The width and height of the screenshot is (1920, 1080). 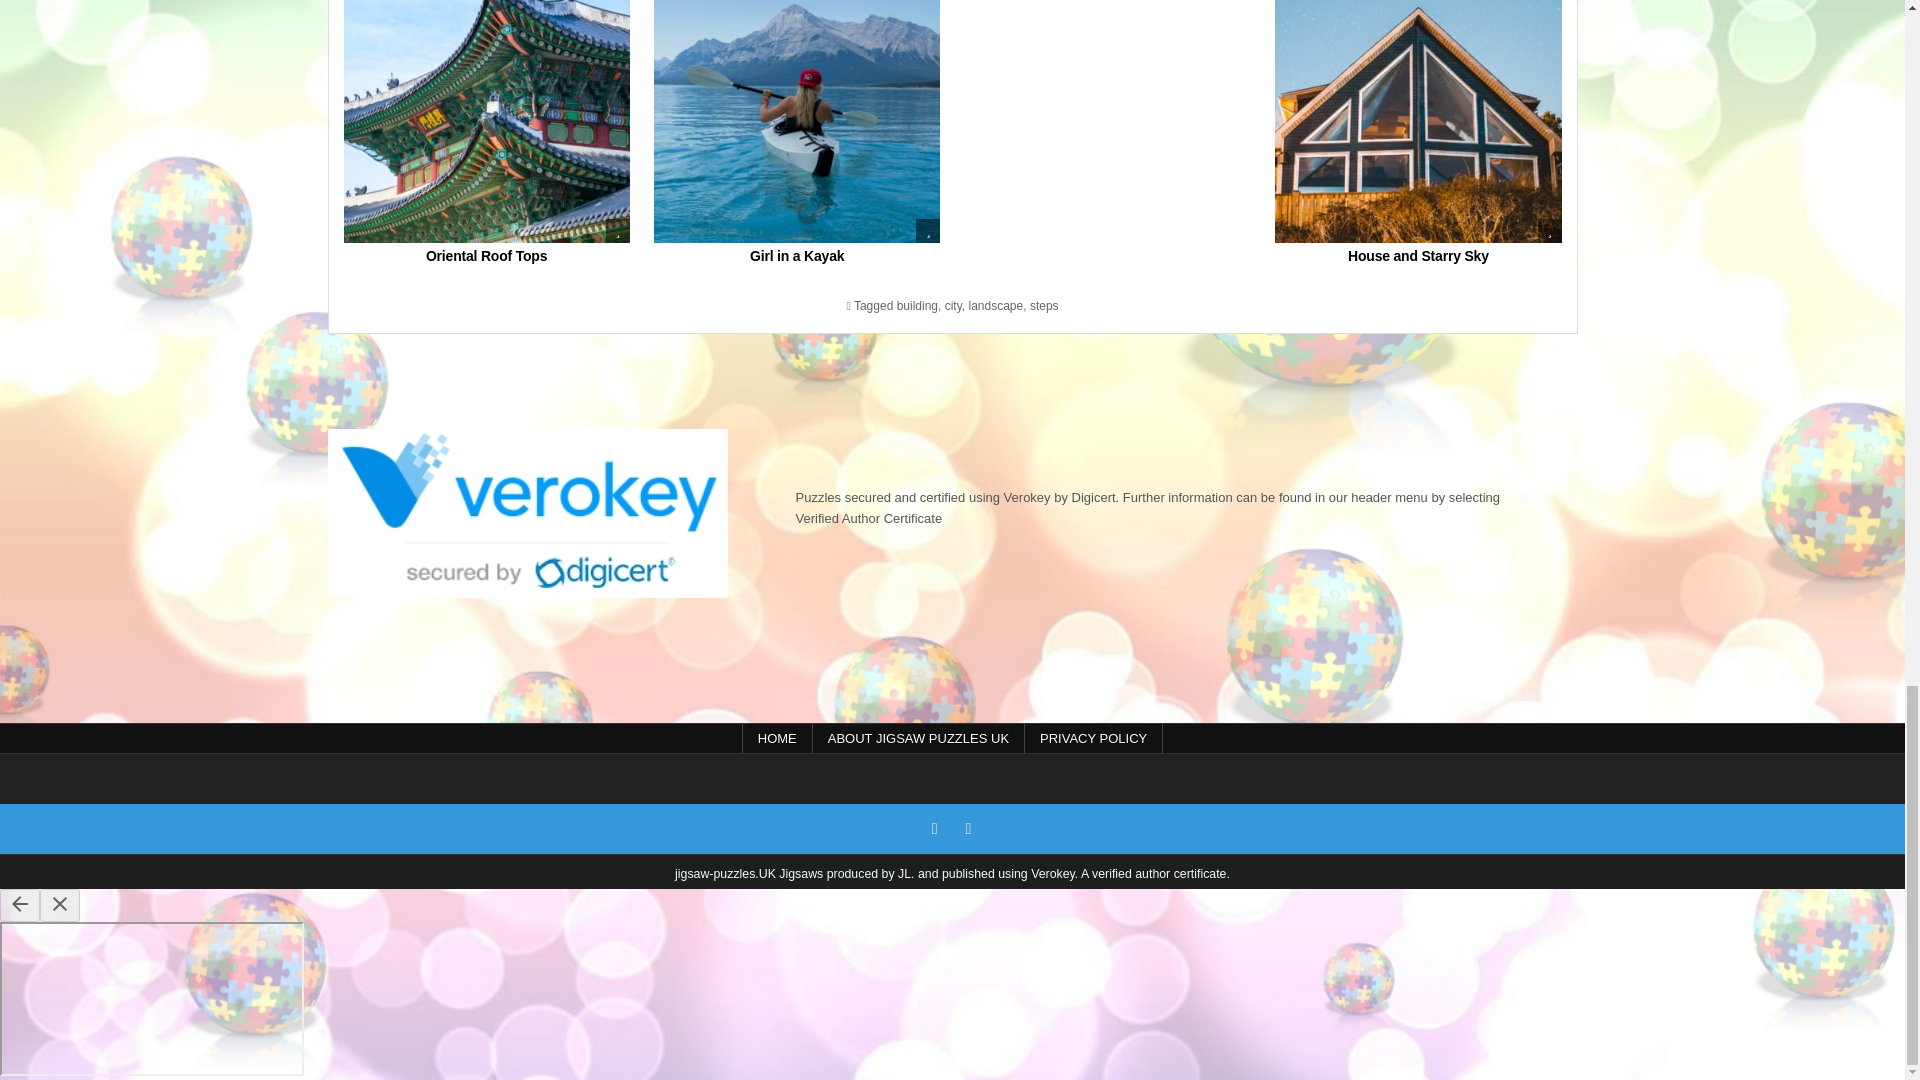 I want to click on Permanent Link to Oriental Roof Tops, so click(x=486, y=122).